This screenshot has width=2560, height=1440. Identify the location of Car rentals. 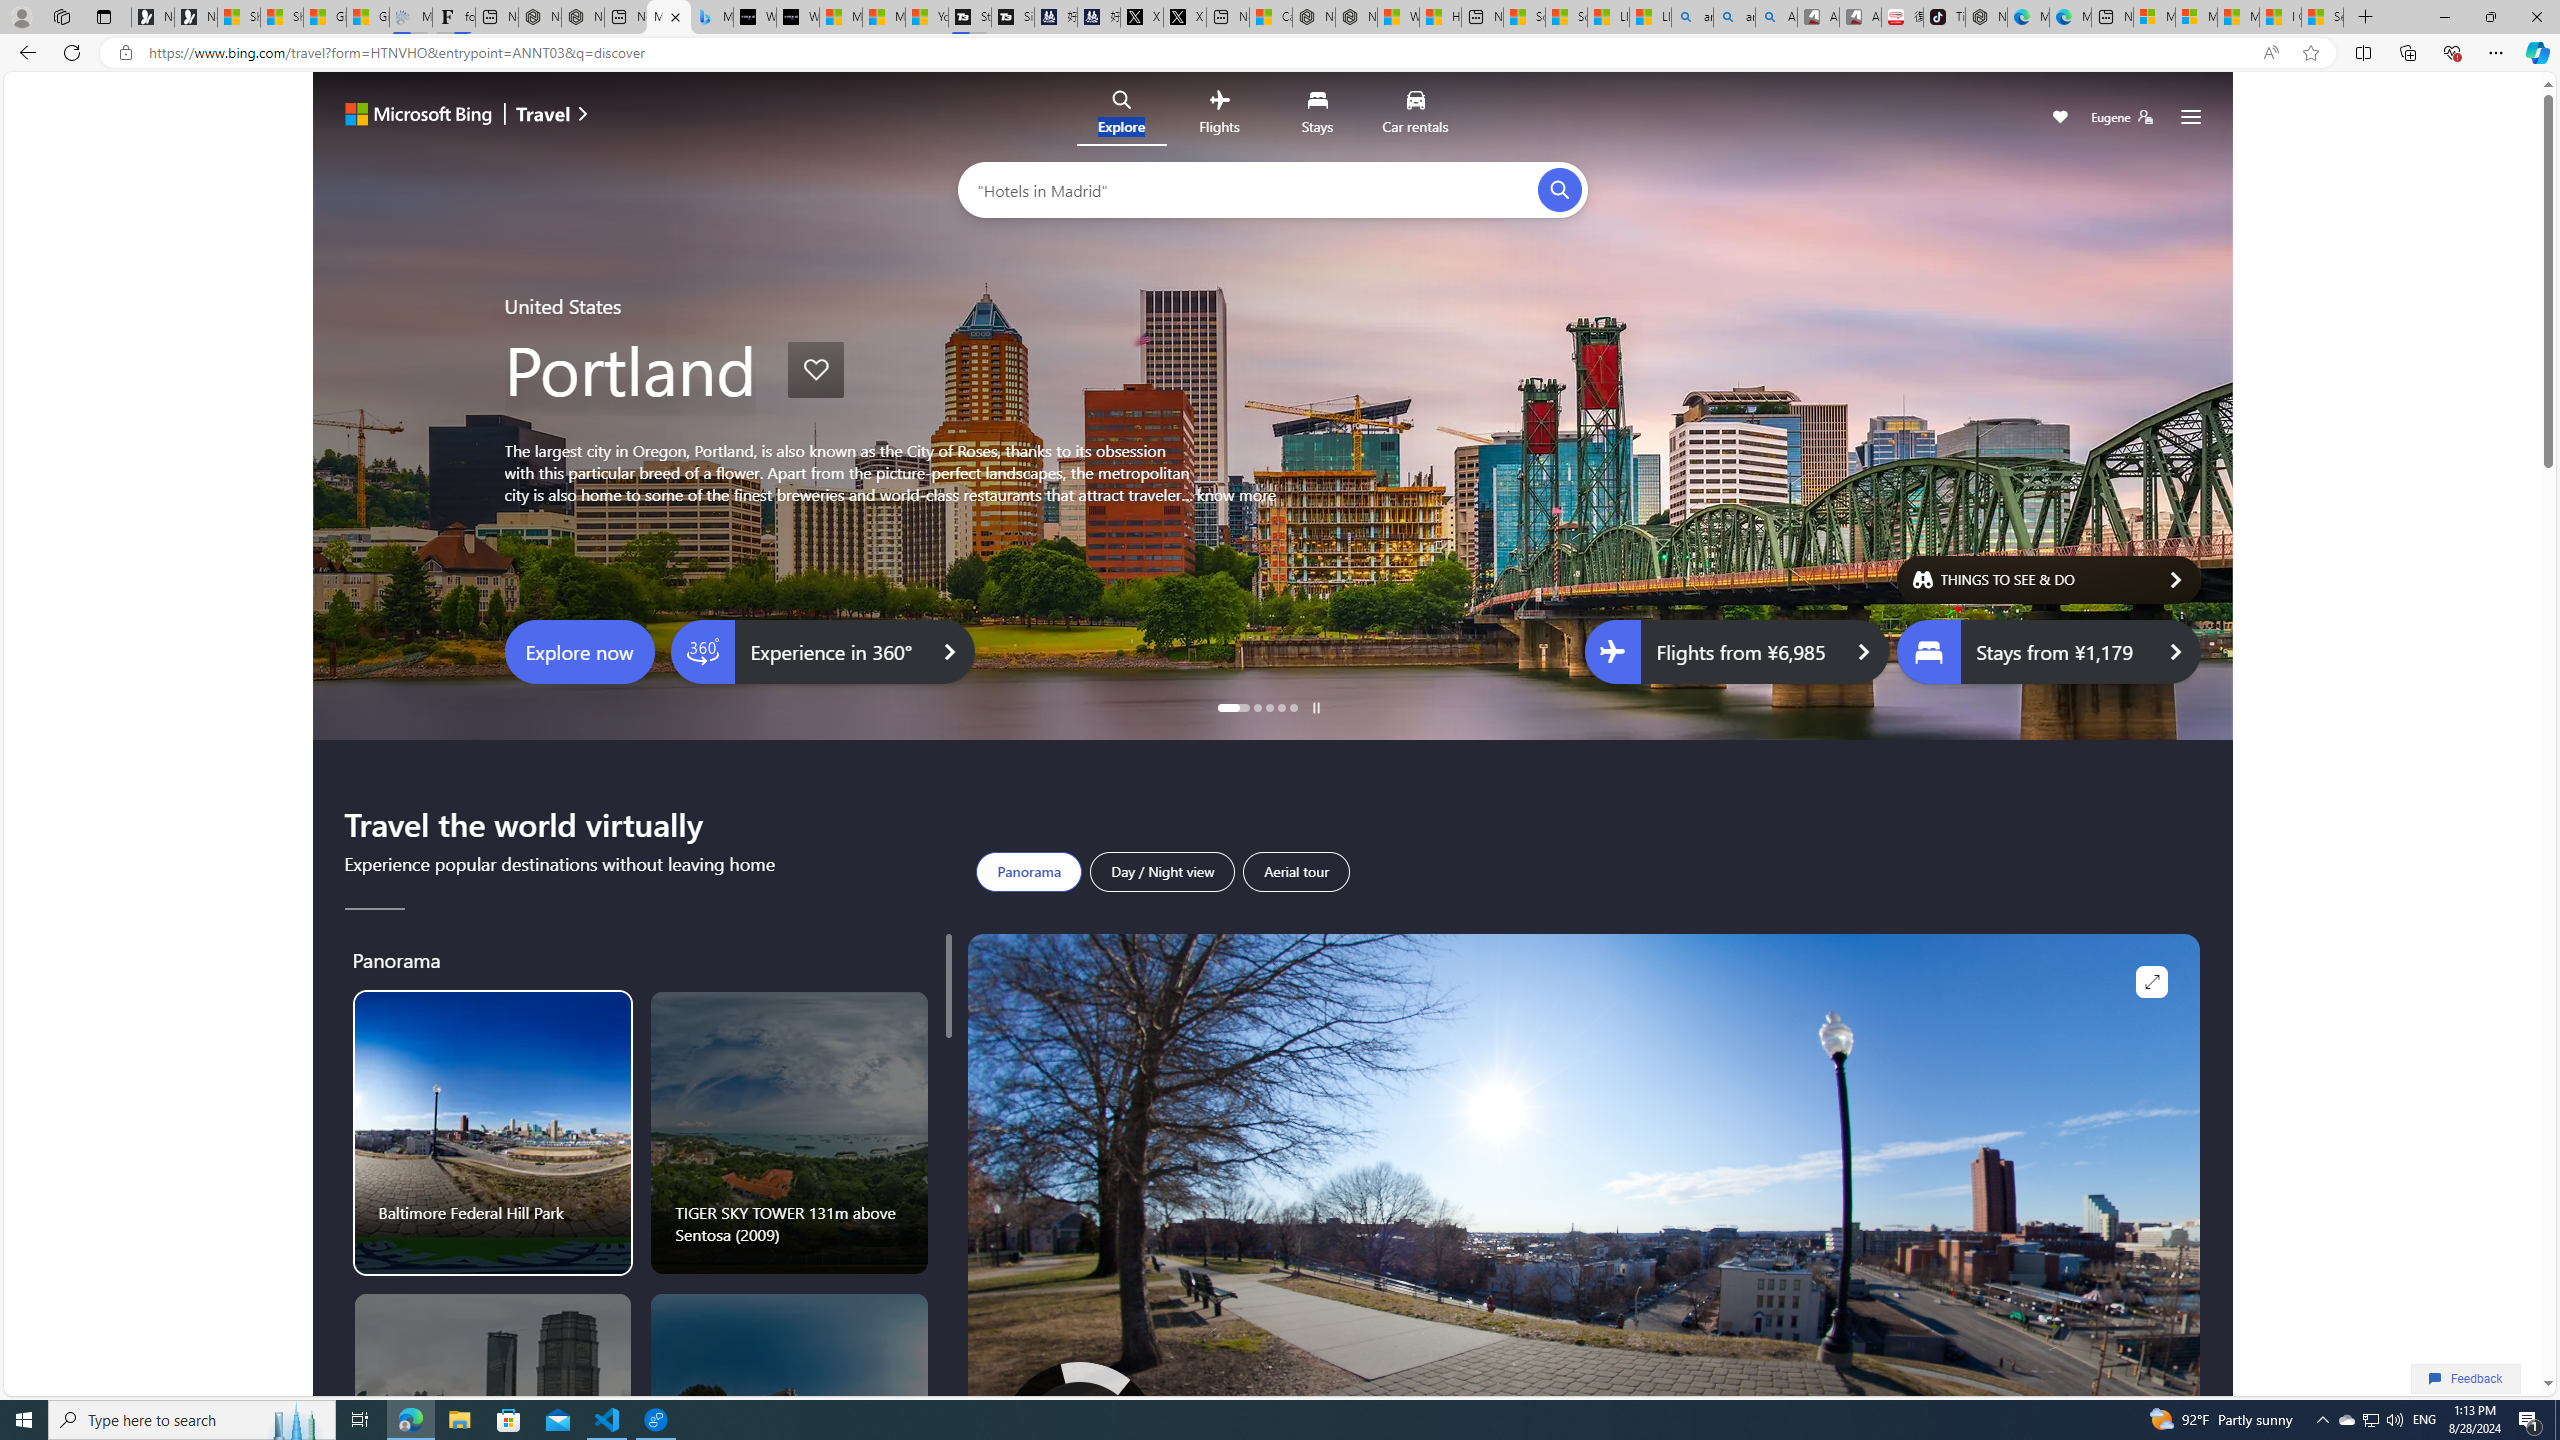
(1415, 116).